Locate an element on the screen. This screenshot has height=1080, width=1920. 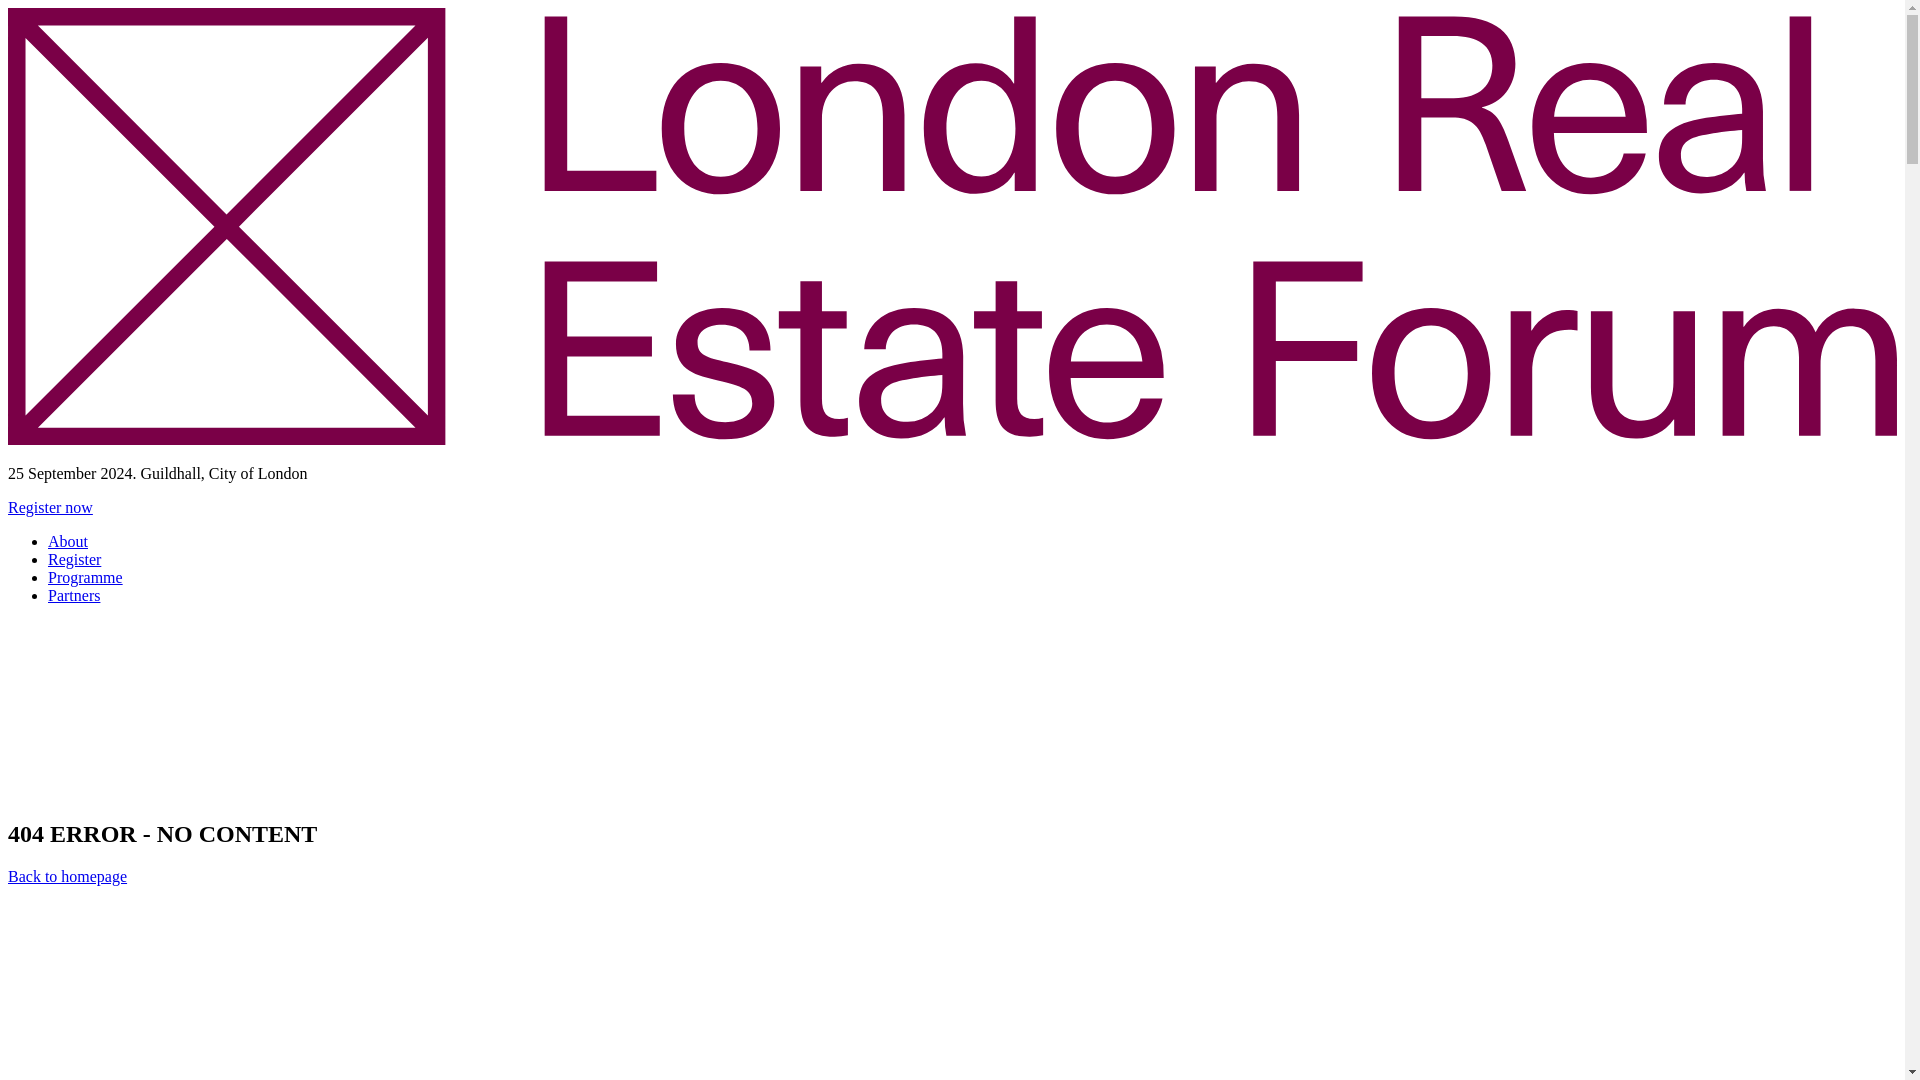
Programme is located at coordinates (85, 578).